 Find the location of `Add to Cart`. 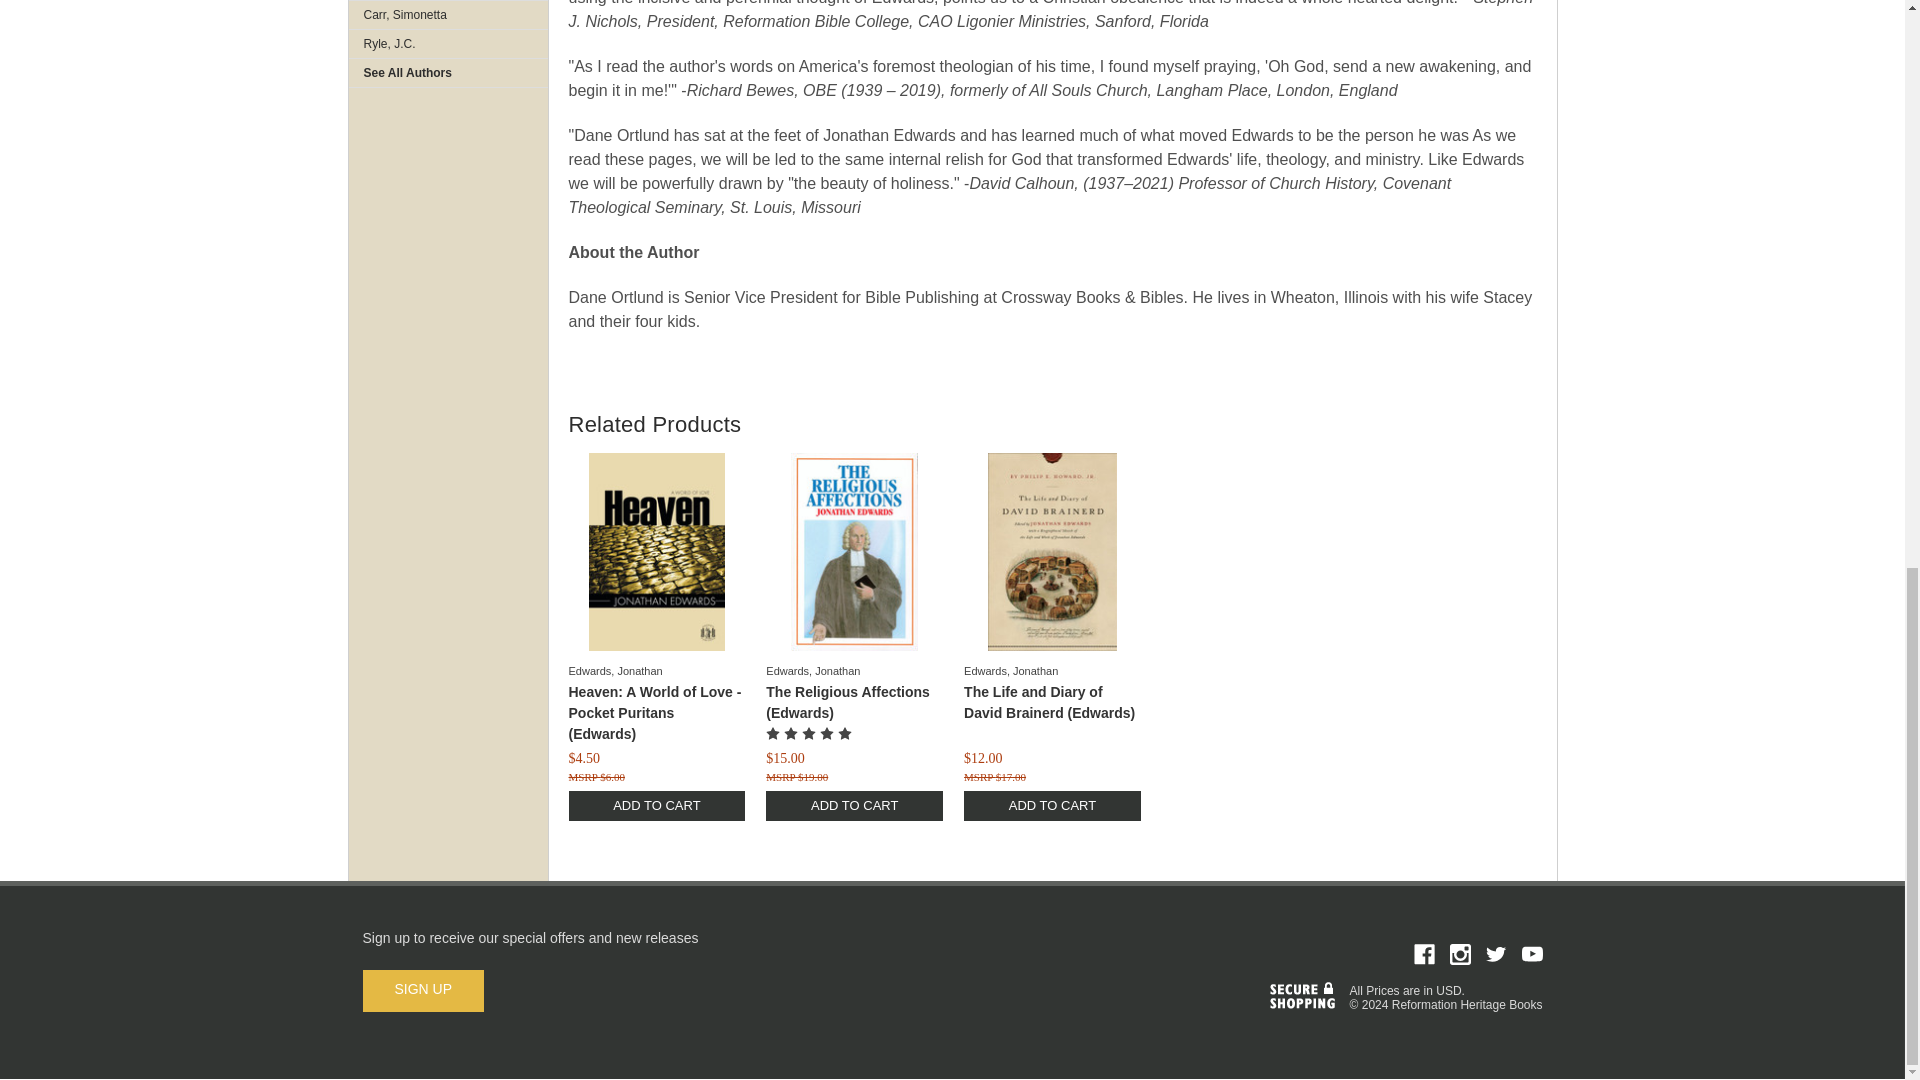

Add to Cart is located at coordinates (656, 805).